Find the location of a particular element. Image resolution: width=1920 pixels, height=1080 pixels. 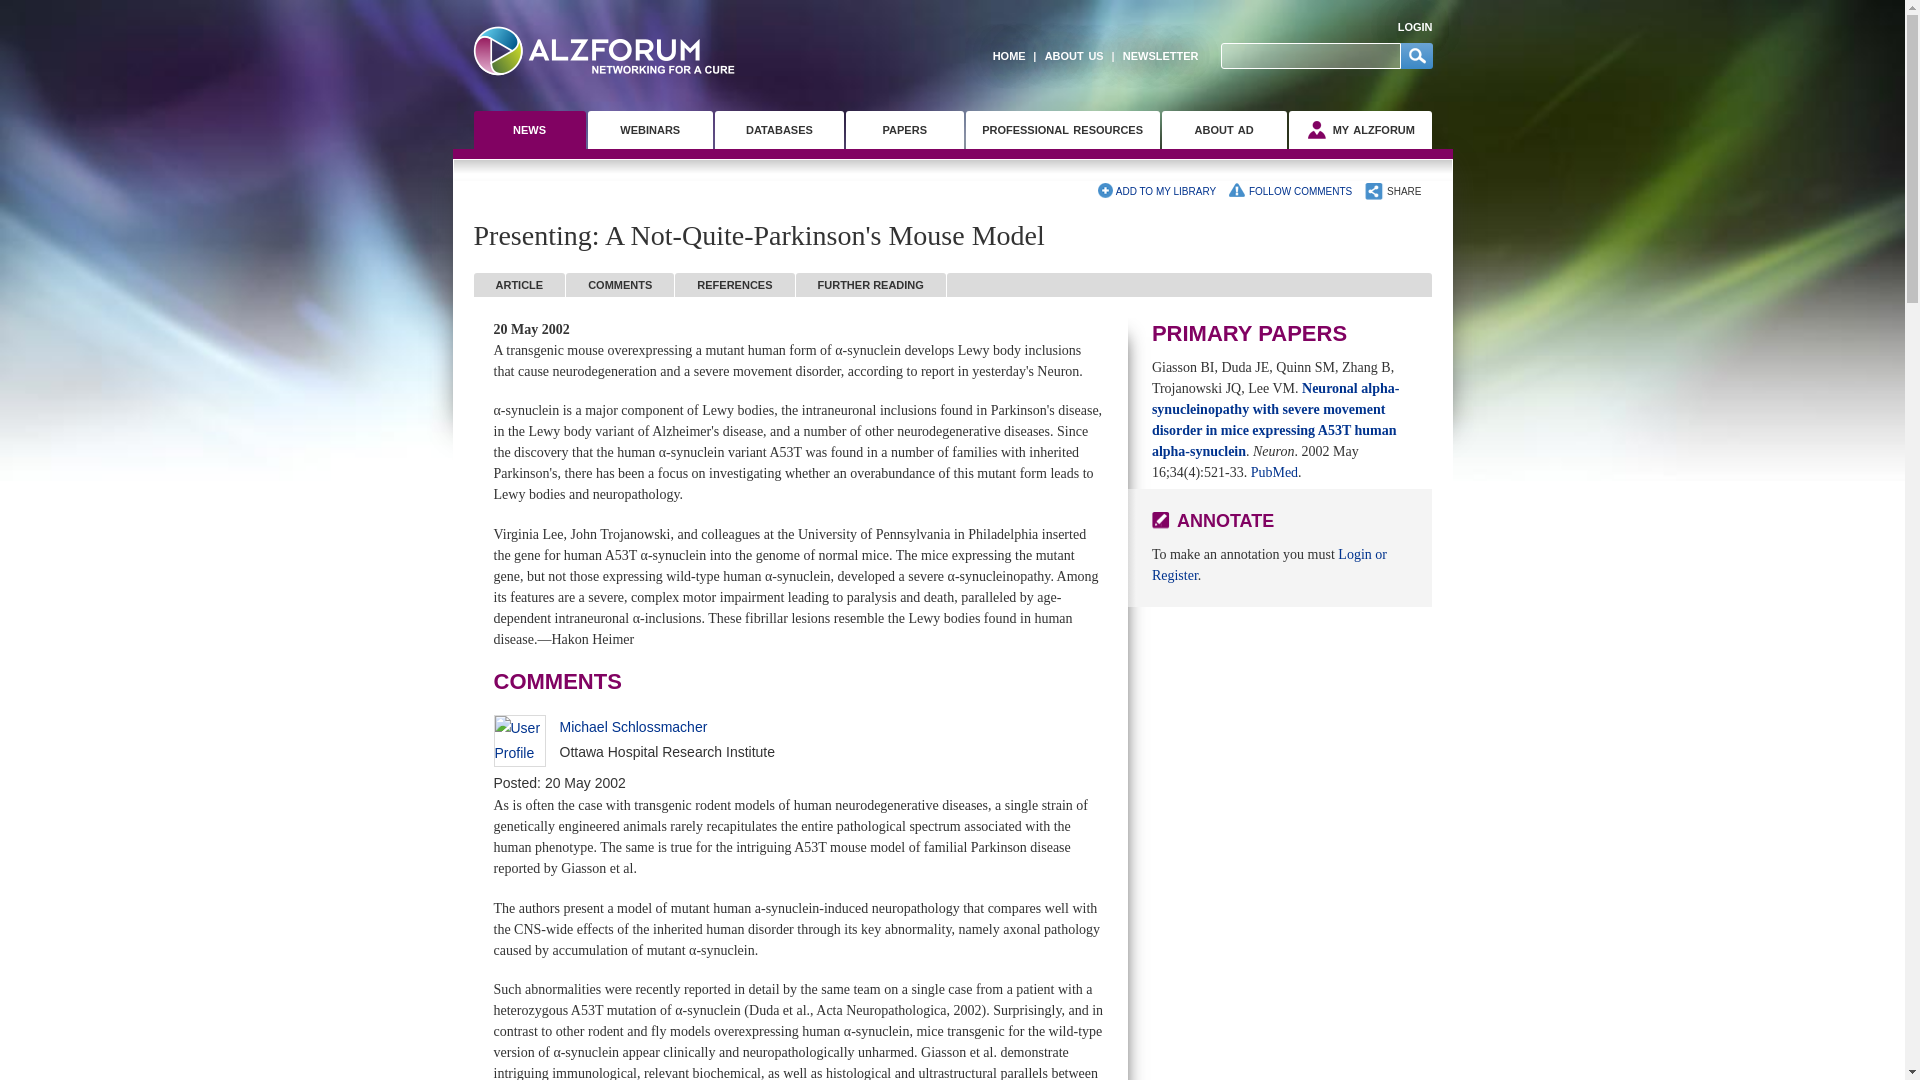

Go is located at coordinates (1416, 56).